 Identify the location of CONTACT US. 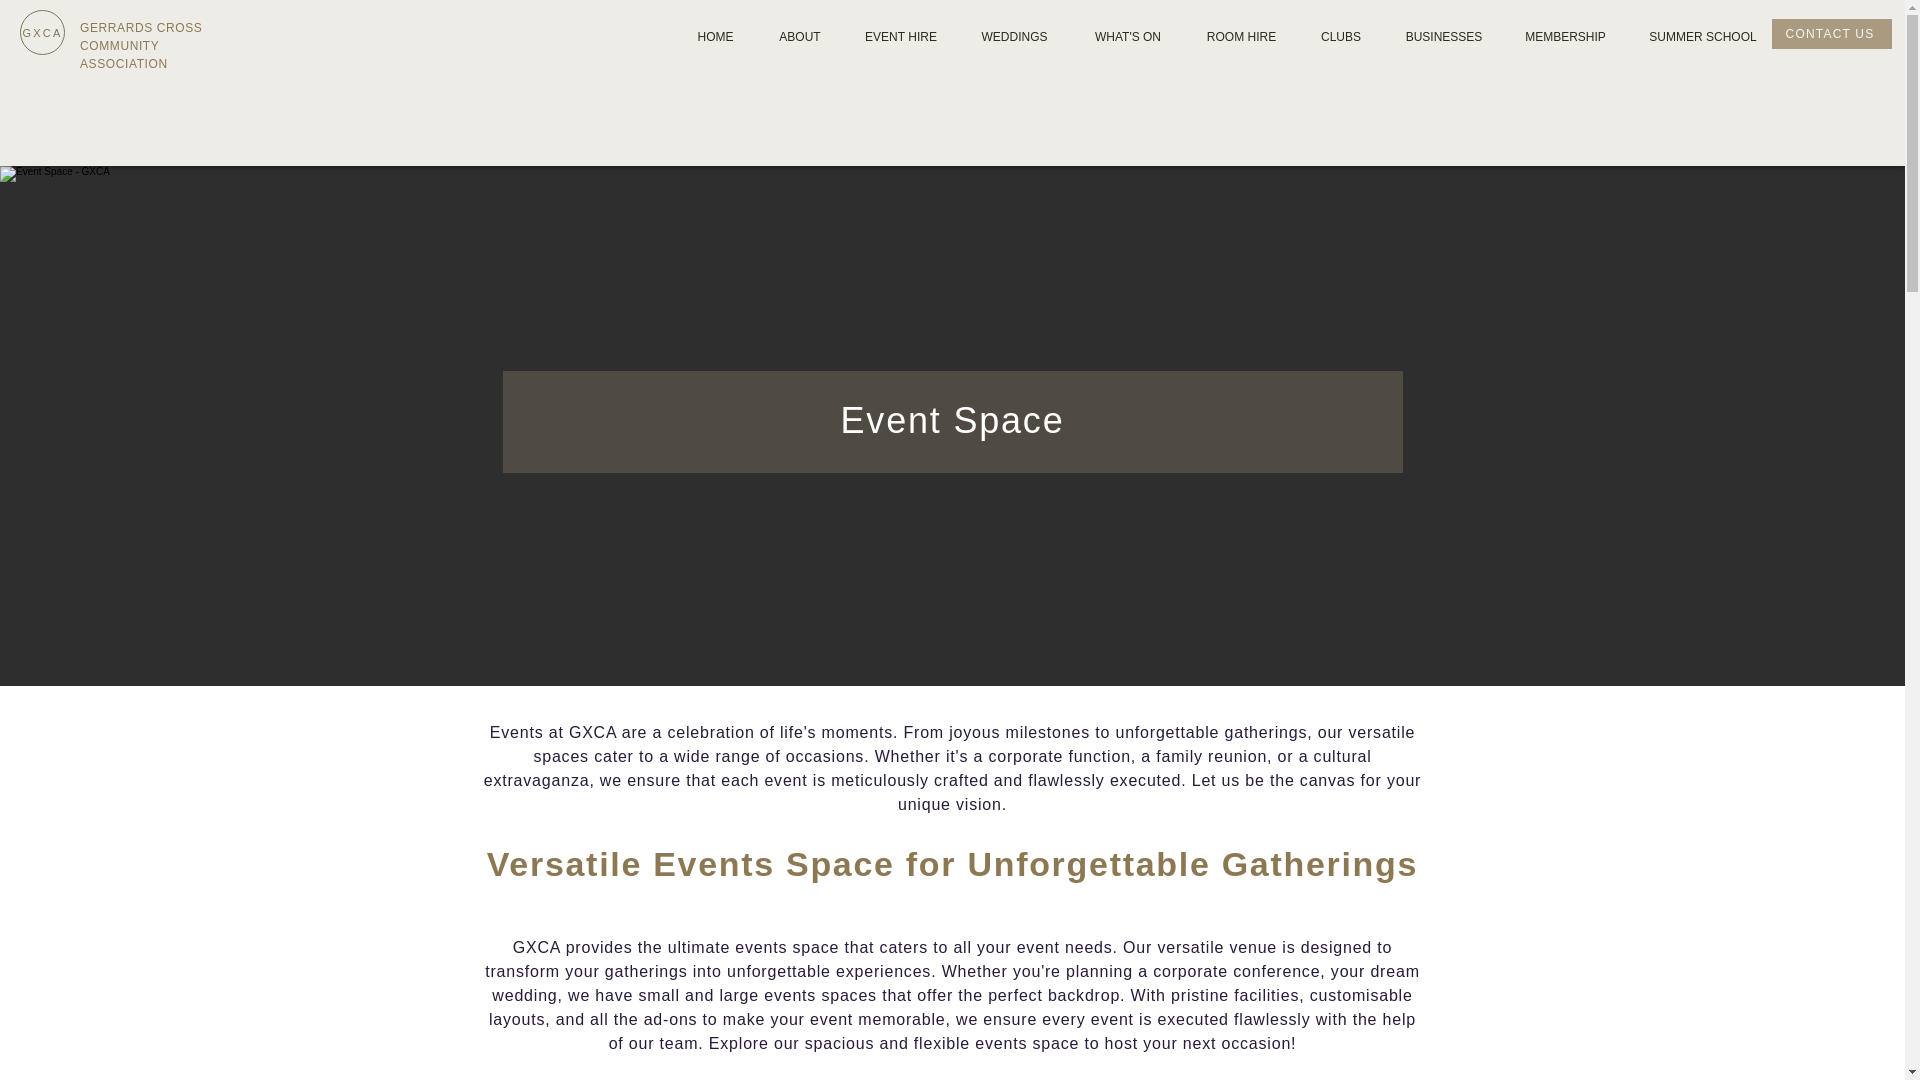
(1832, 34).